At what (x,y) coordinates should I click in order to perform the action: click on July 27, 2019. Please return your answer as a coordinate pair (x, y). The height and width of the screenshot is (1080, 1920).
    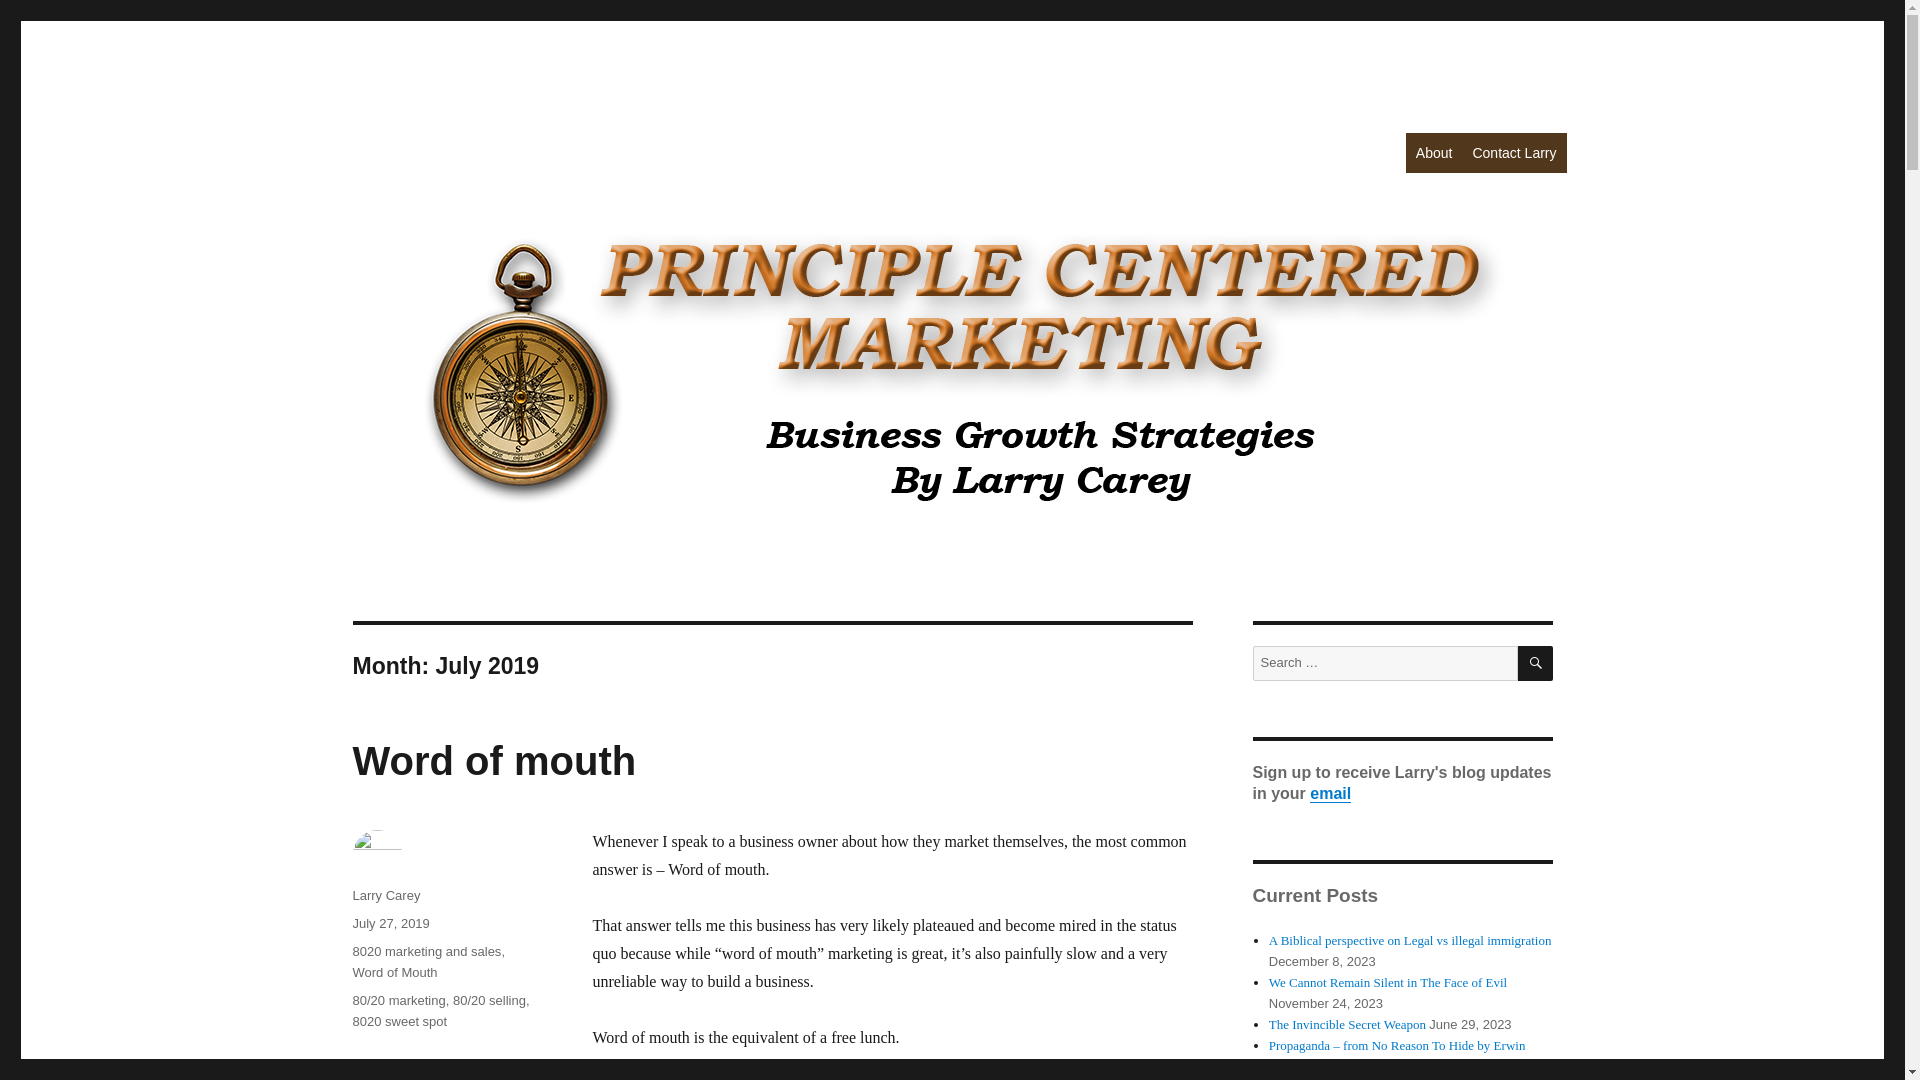
    Looking at the image, I should click on (390, 922).